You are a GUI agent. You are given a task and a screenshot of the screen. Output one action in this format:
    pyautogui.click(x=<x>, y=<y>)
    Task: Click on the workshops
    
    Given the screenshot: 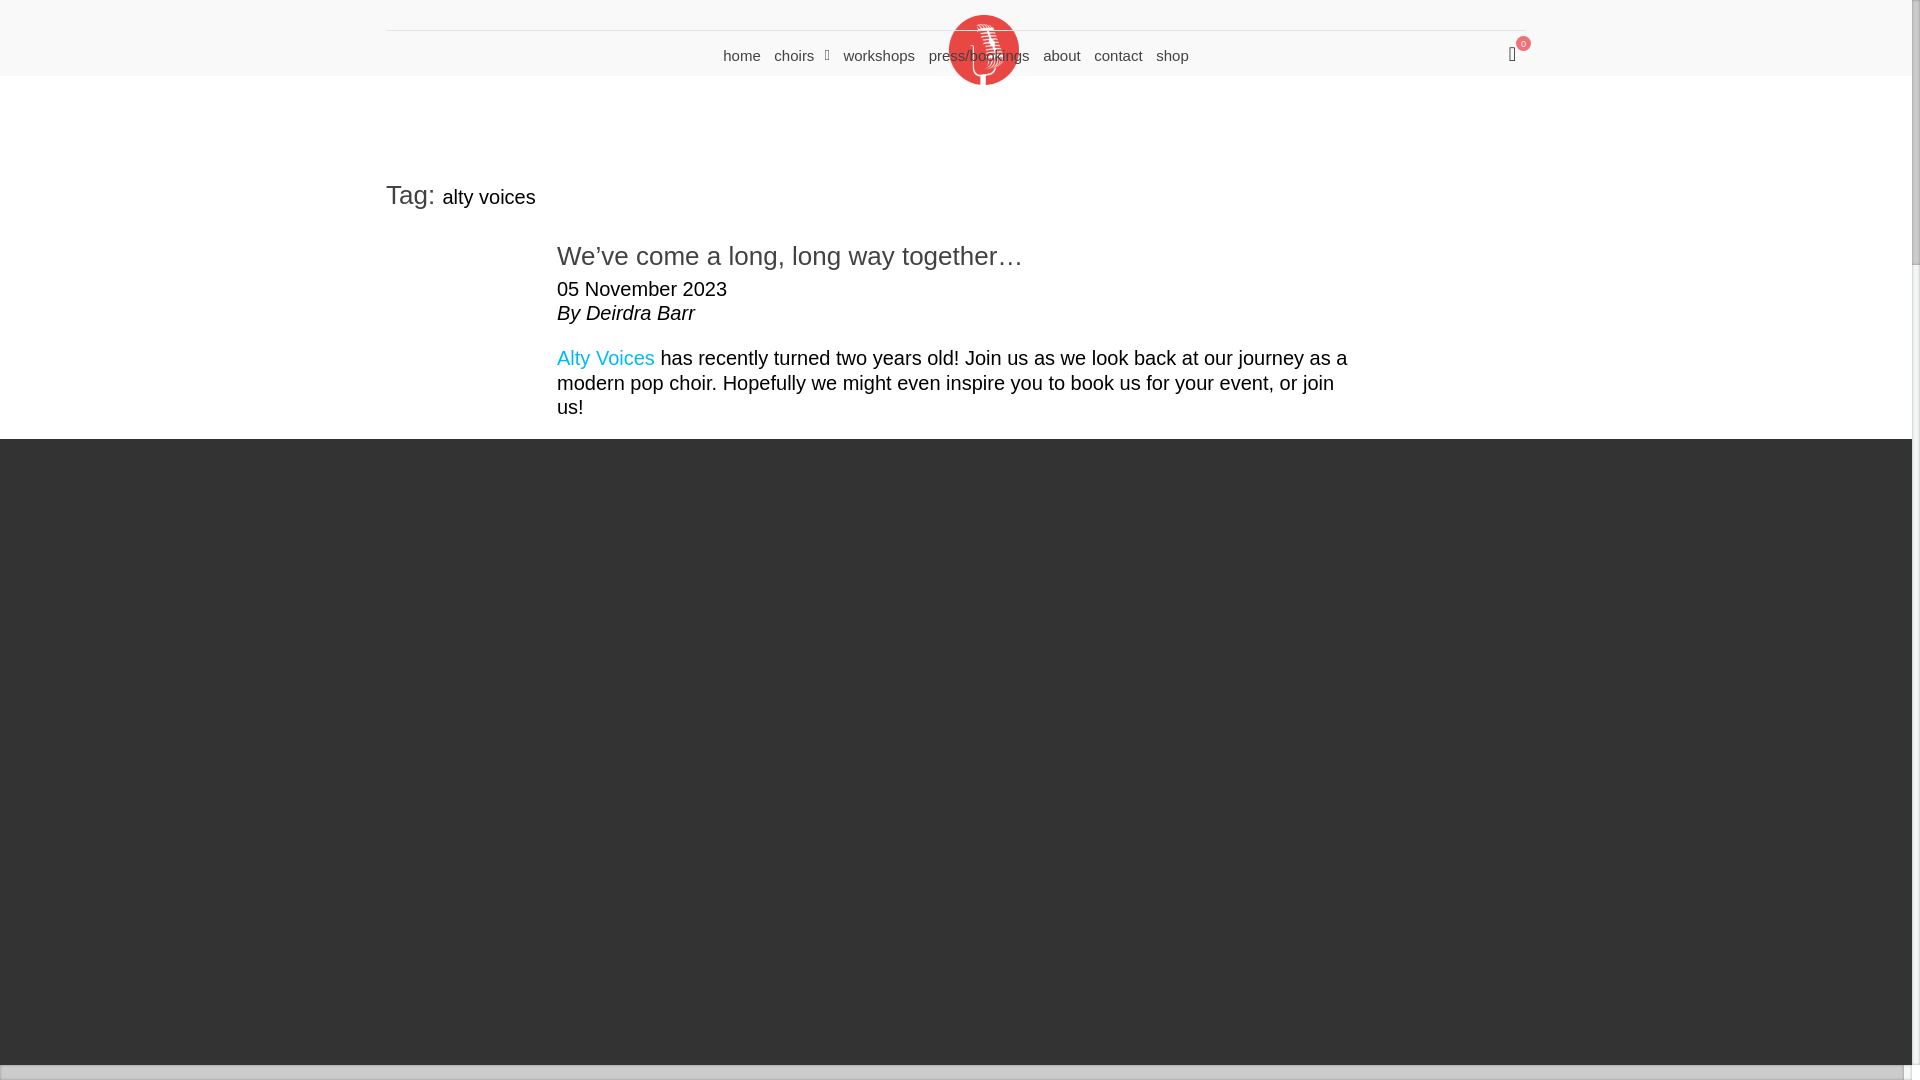 What is the action you would take?
    pyautogui.click(x=879, y=53)
    